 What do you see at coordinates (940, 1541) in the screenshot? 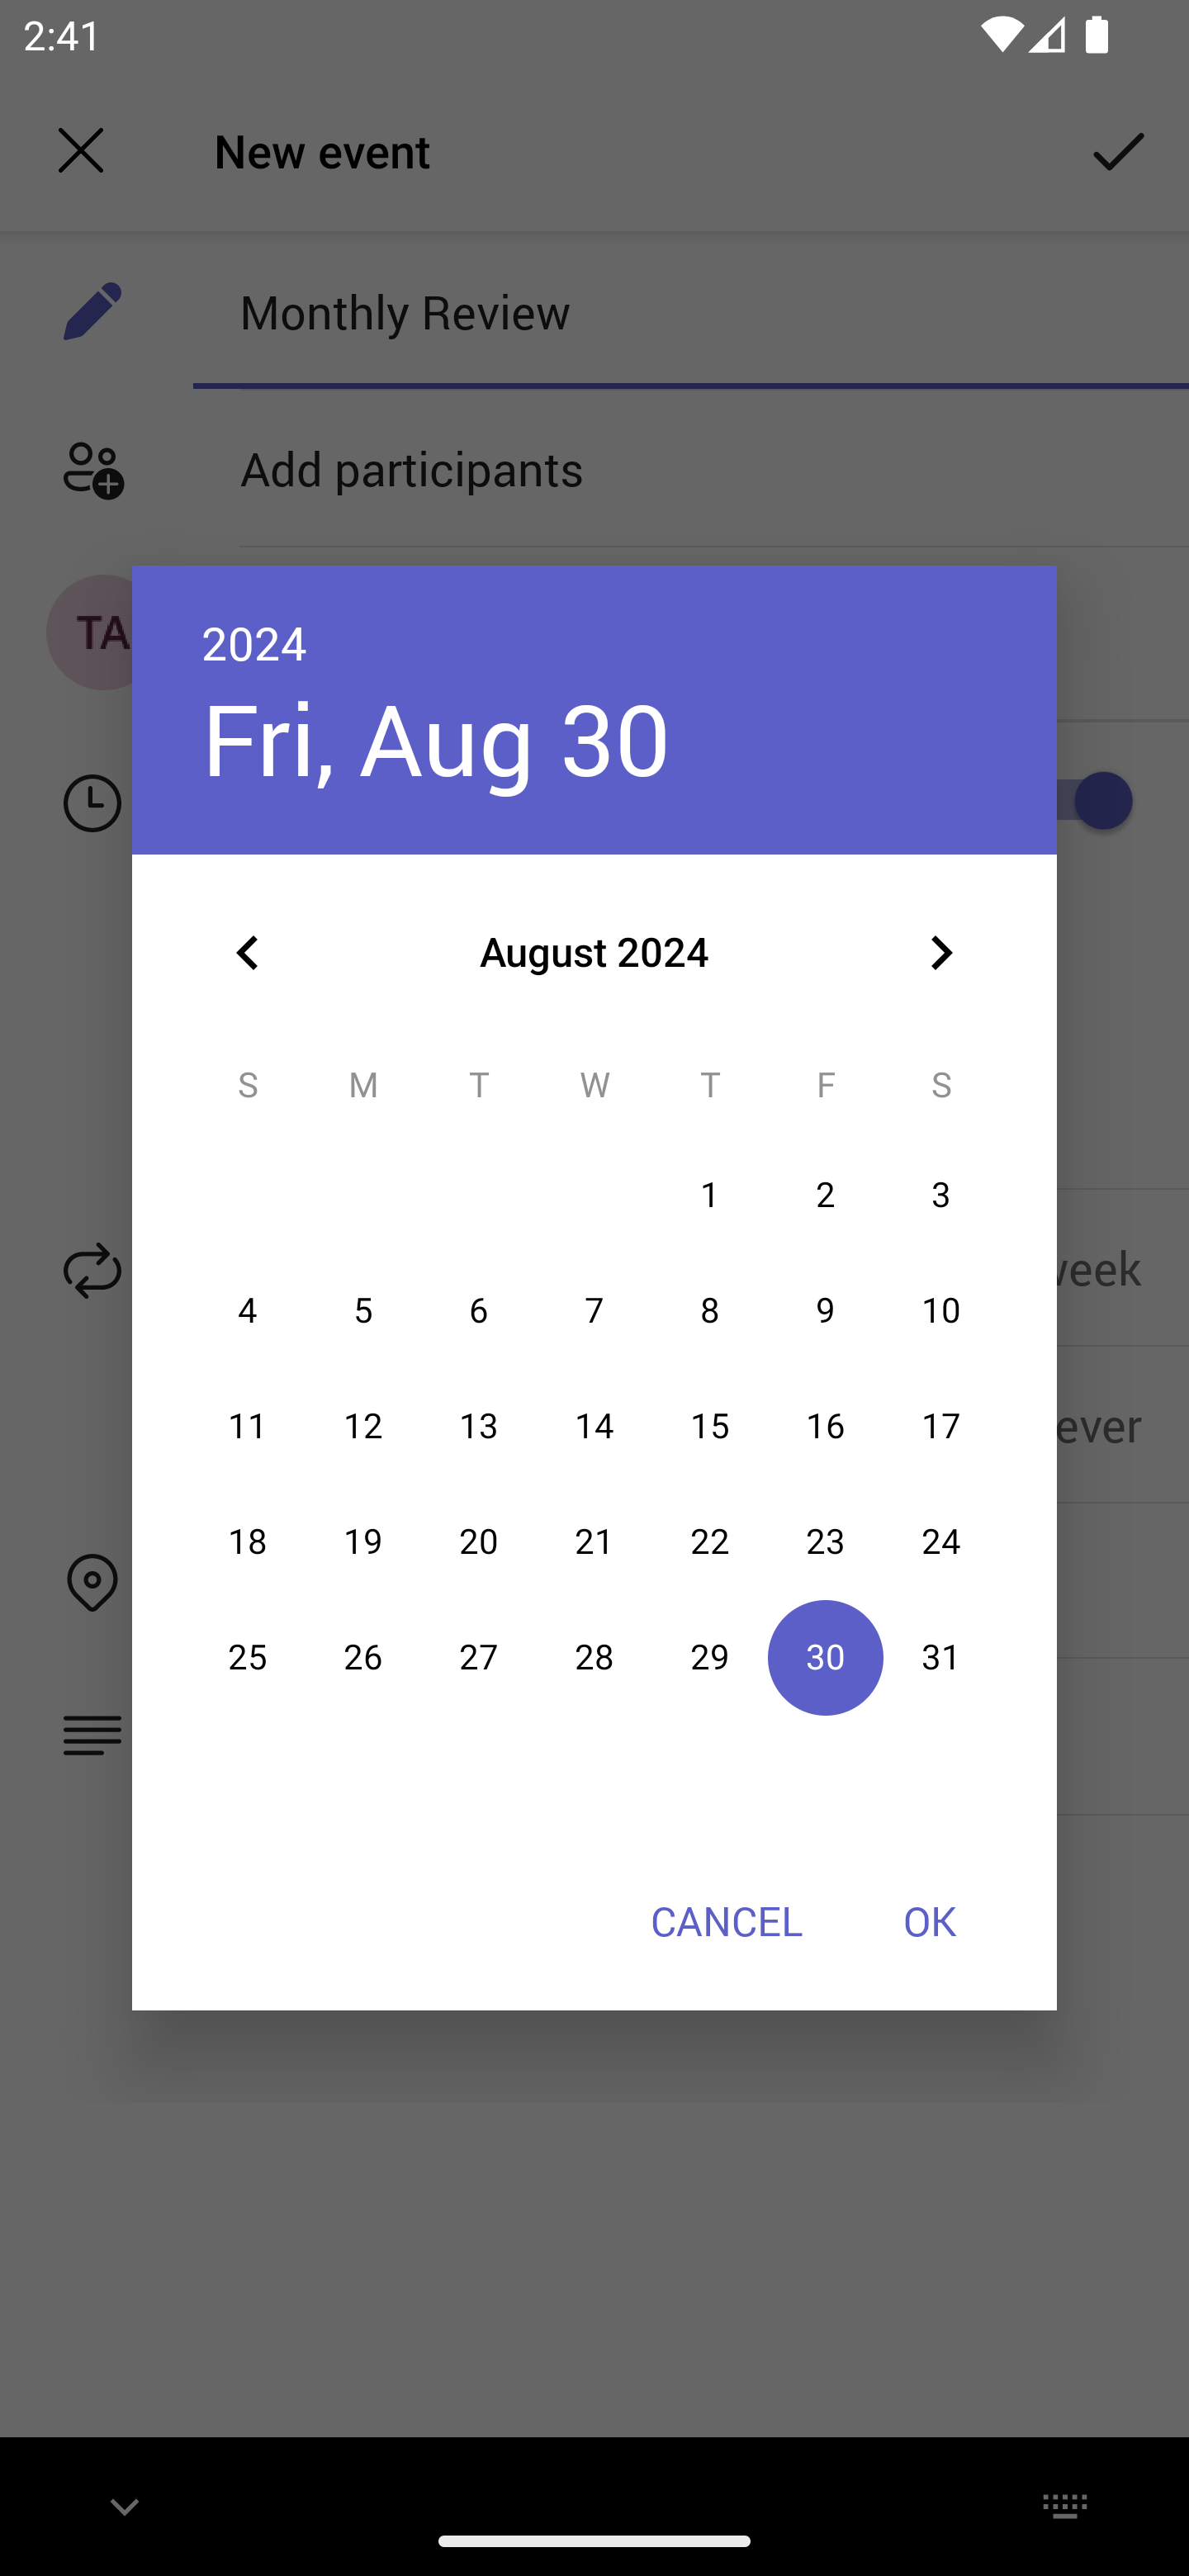
I see `24 24 August 2024` at bounding box center [940, 1541].